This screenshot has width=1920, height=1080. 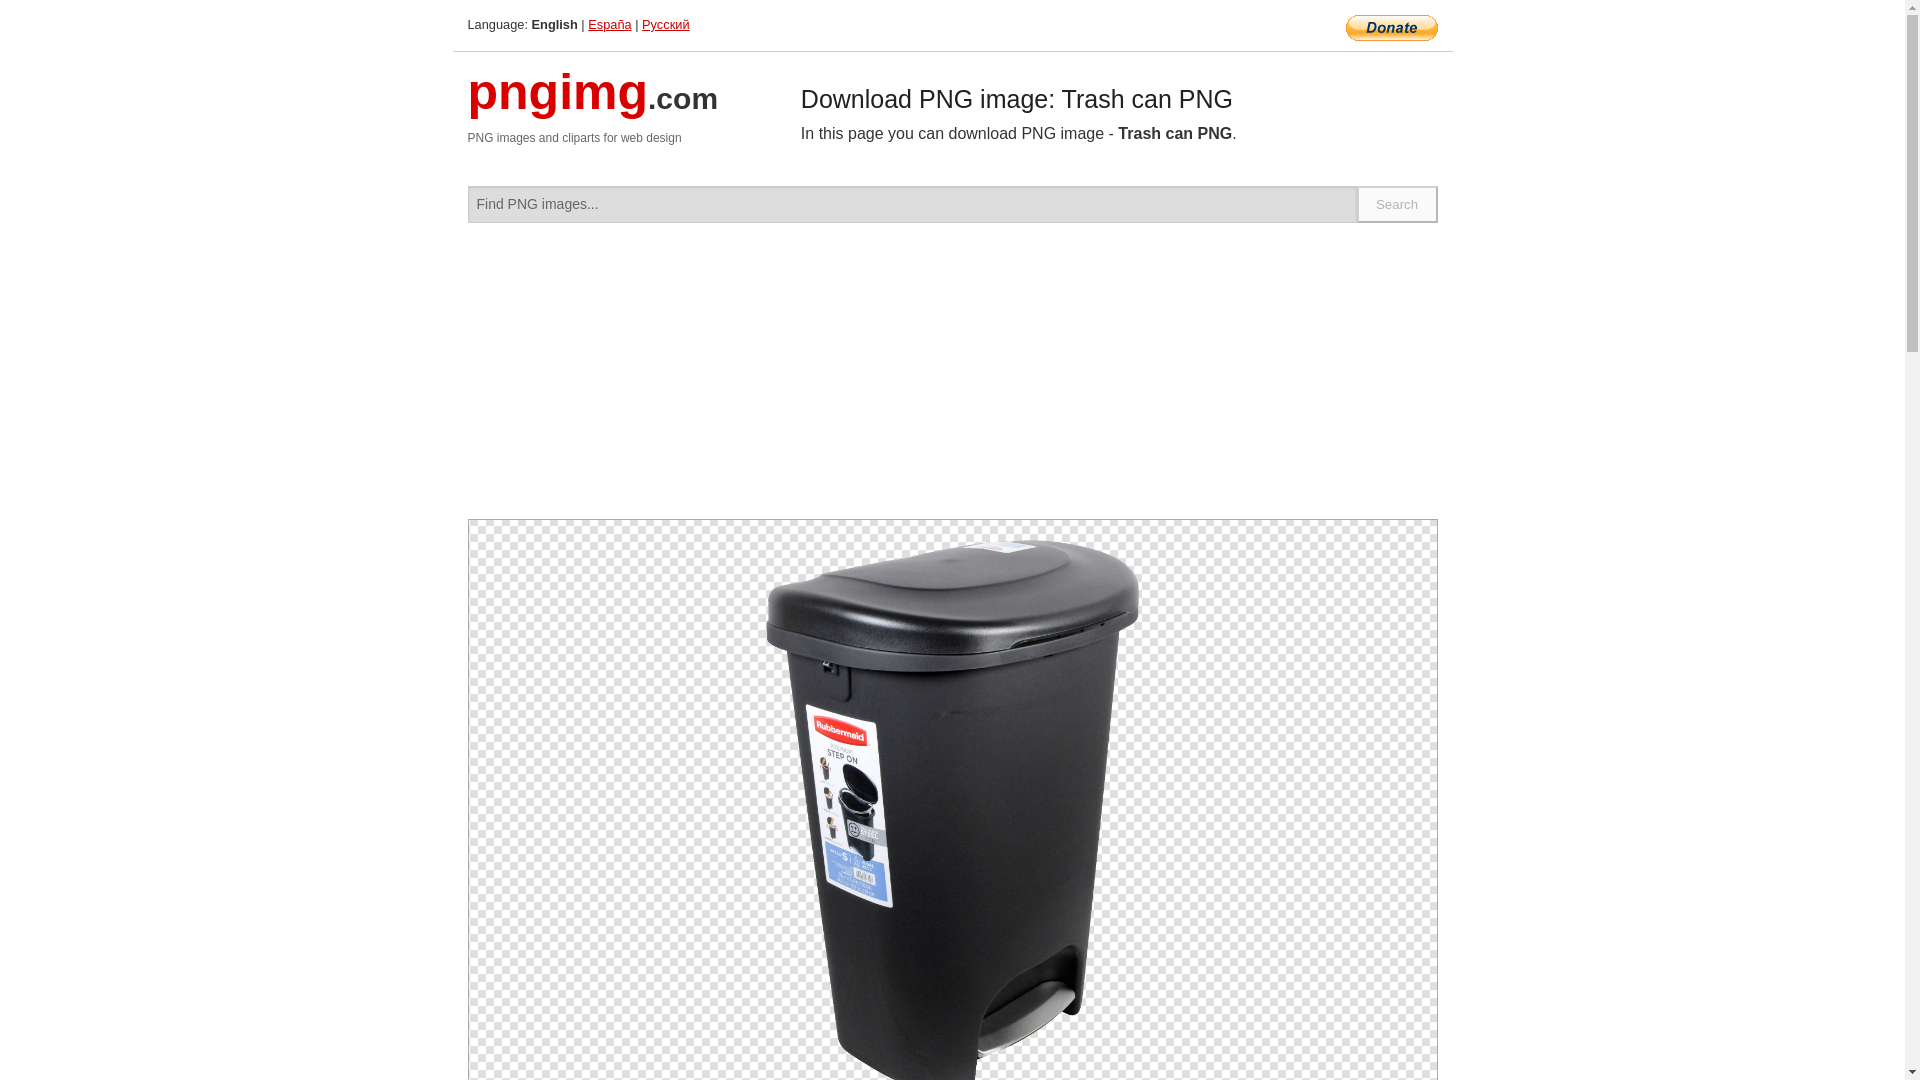 What do you see at coordinates (1398, 204) in the screenshot?
I see `Search` at bounding box center [1398, 204].